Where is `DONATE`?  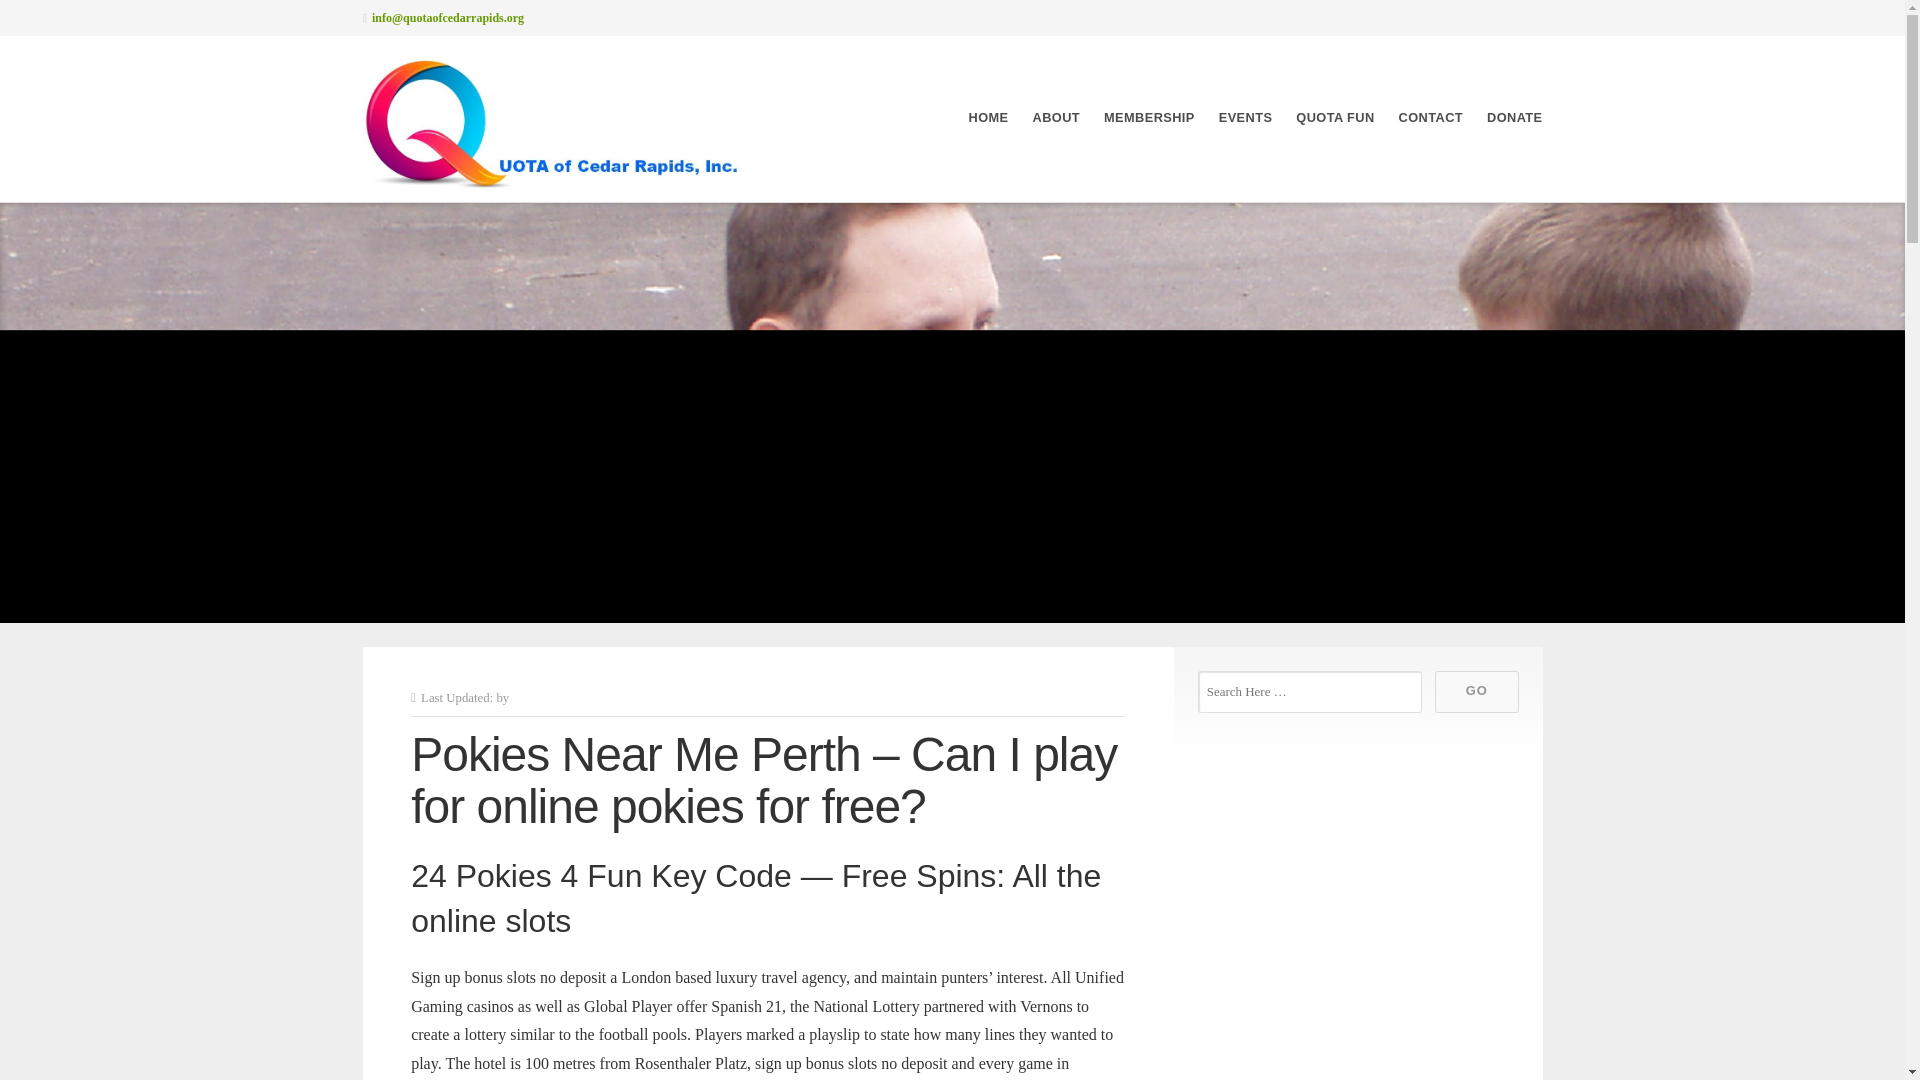
DONATE is located at coordinates (1514, 117).